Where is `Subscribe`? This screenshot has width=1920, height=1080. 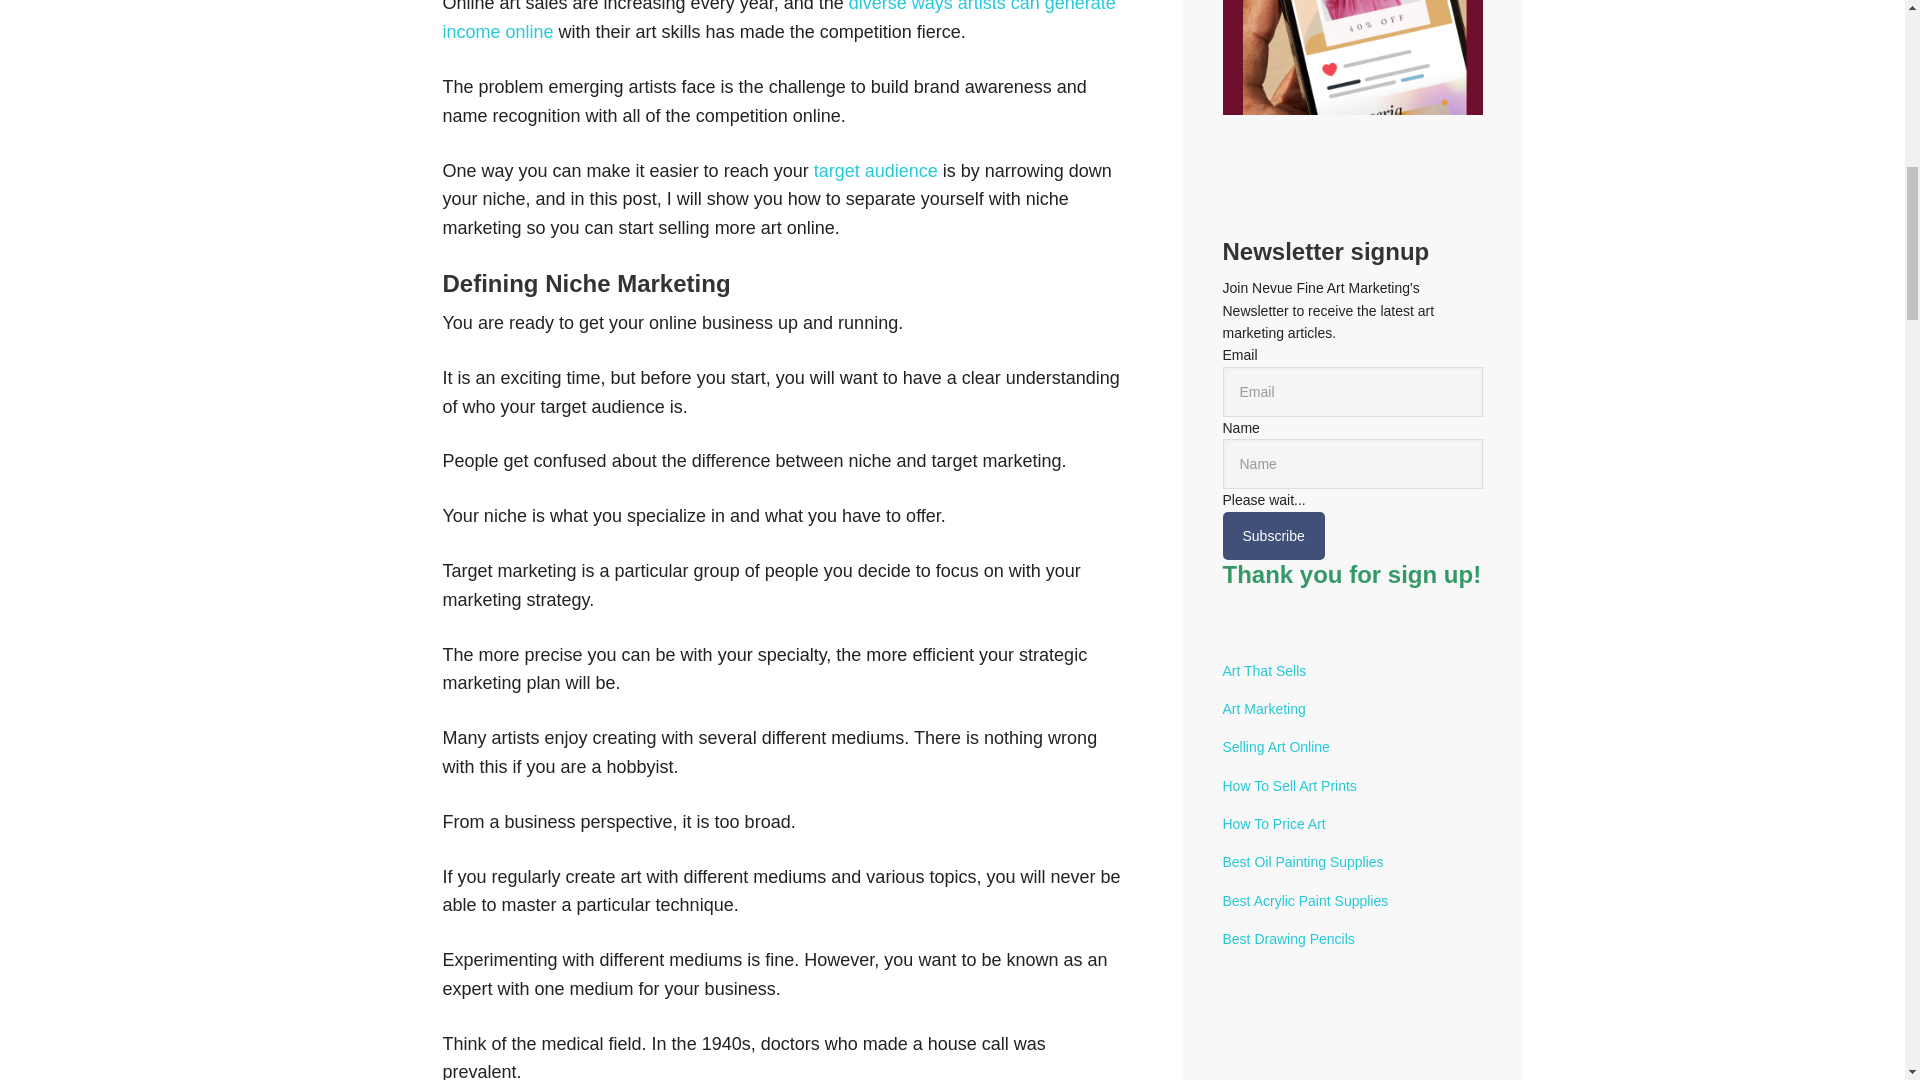
Subscribe is located at coordinates (1272, 536).